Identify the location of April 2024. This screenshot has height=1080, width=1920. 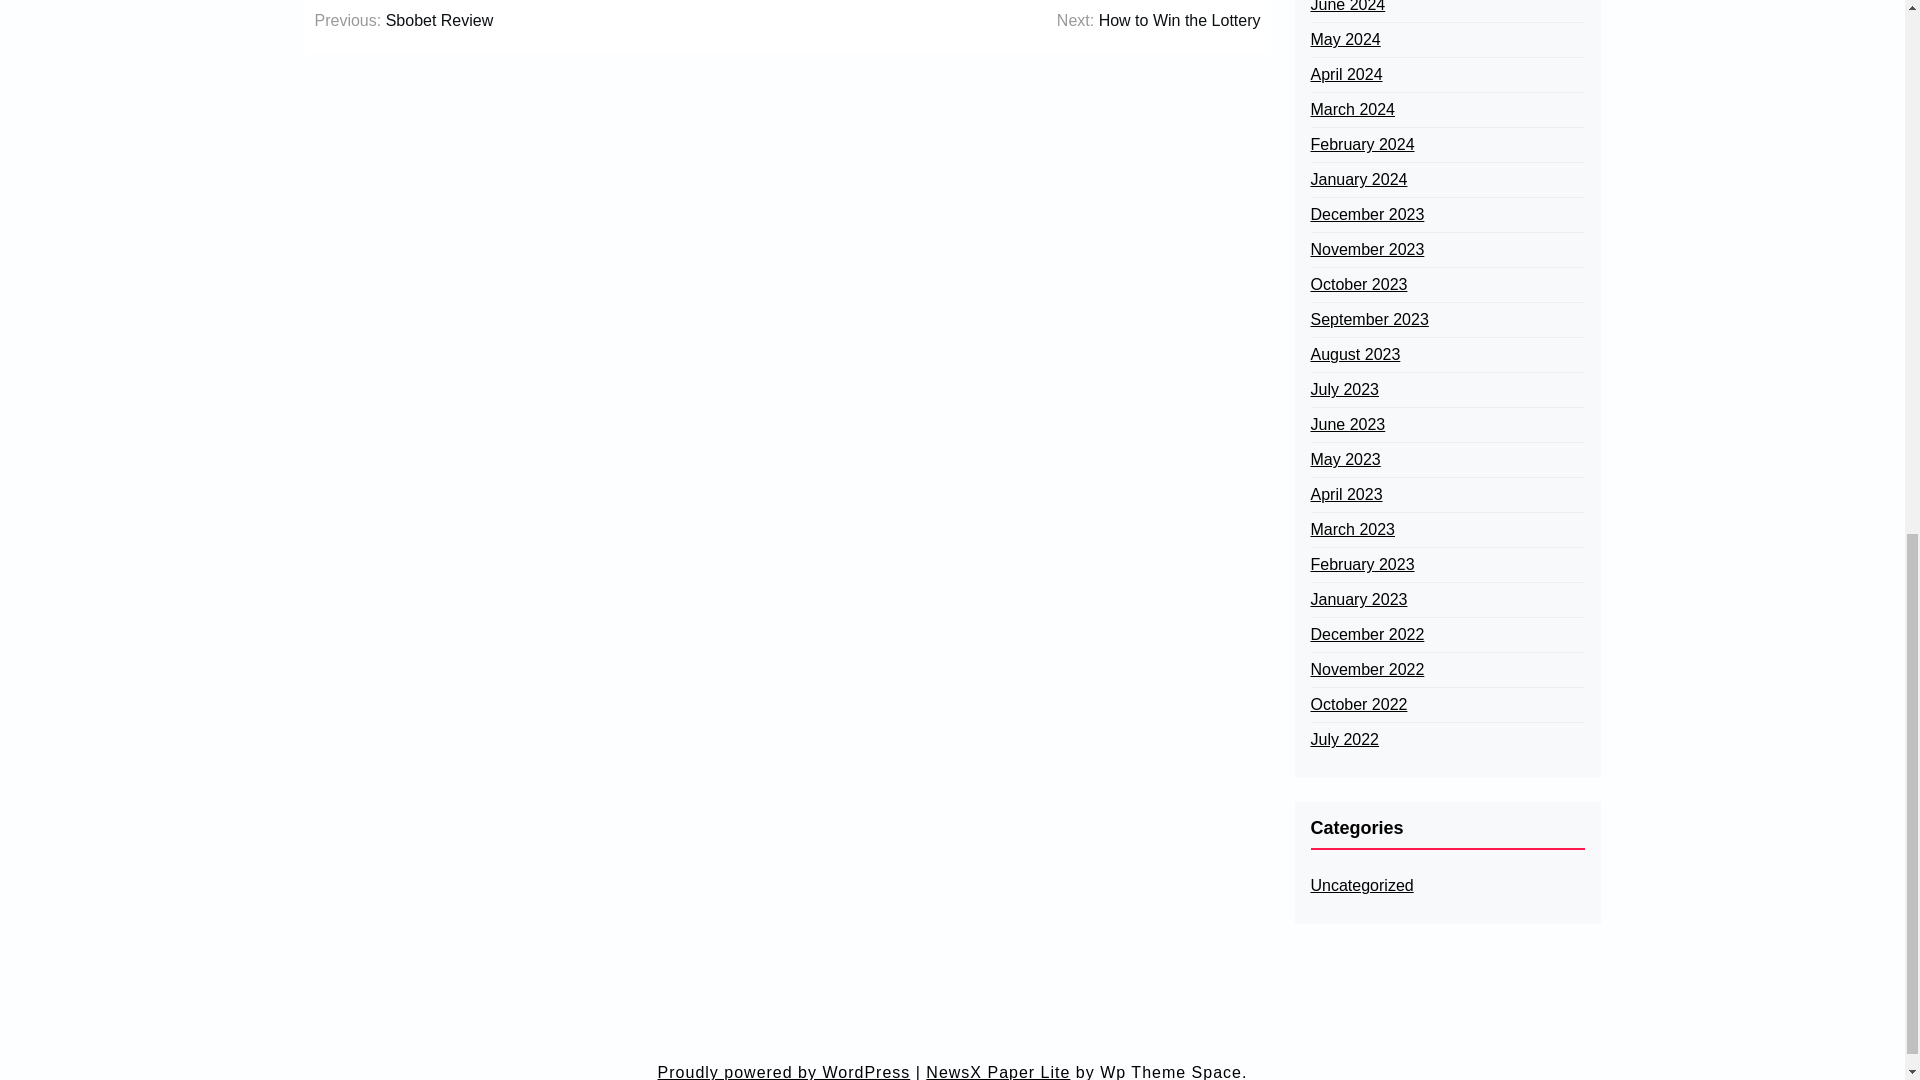
(1346, 74).